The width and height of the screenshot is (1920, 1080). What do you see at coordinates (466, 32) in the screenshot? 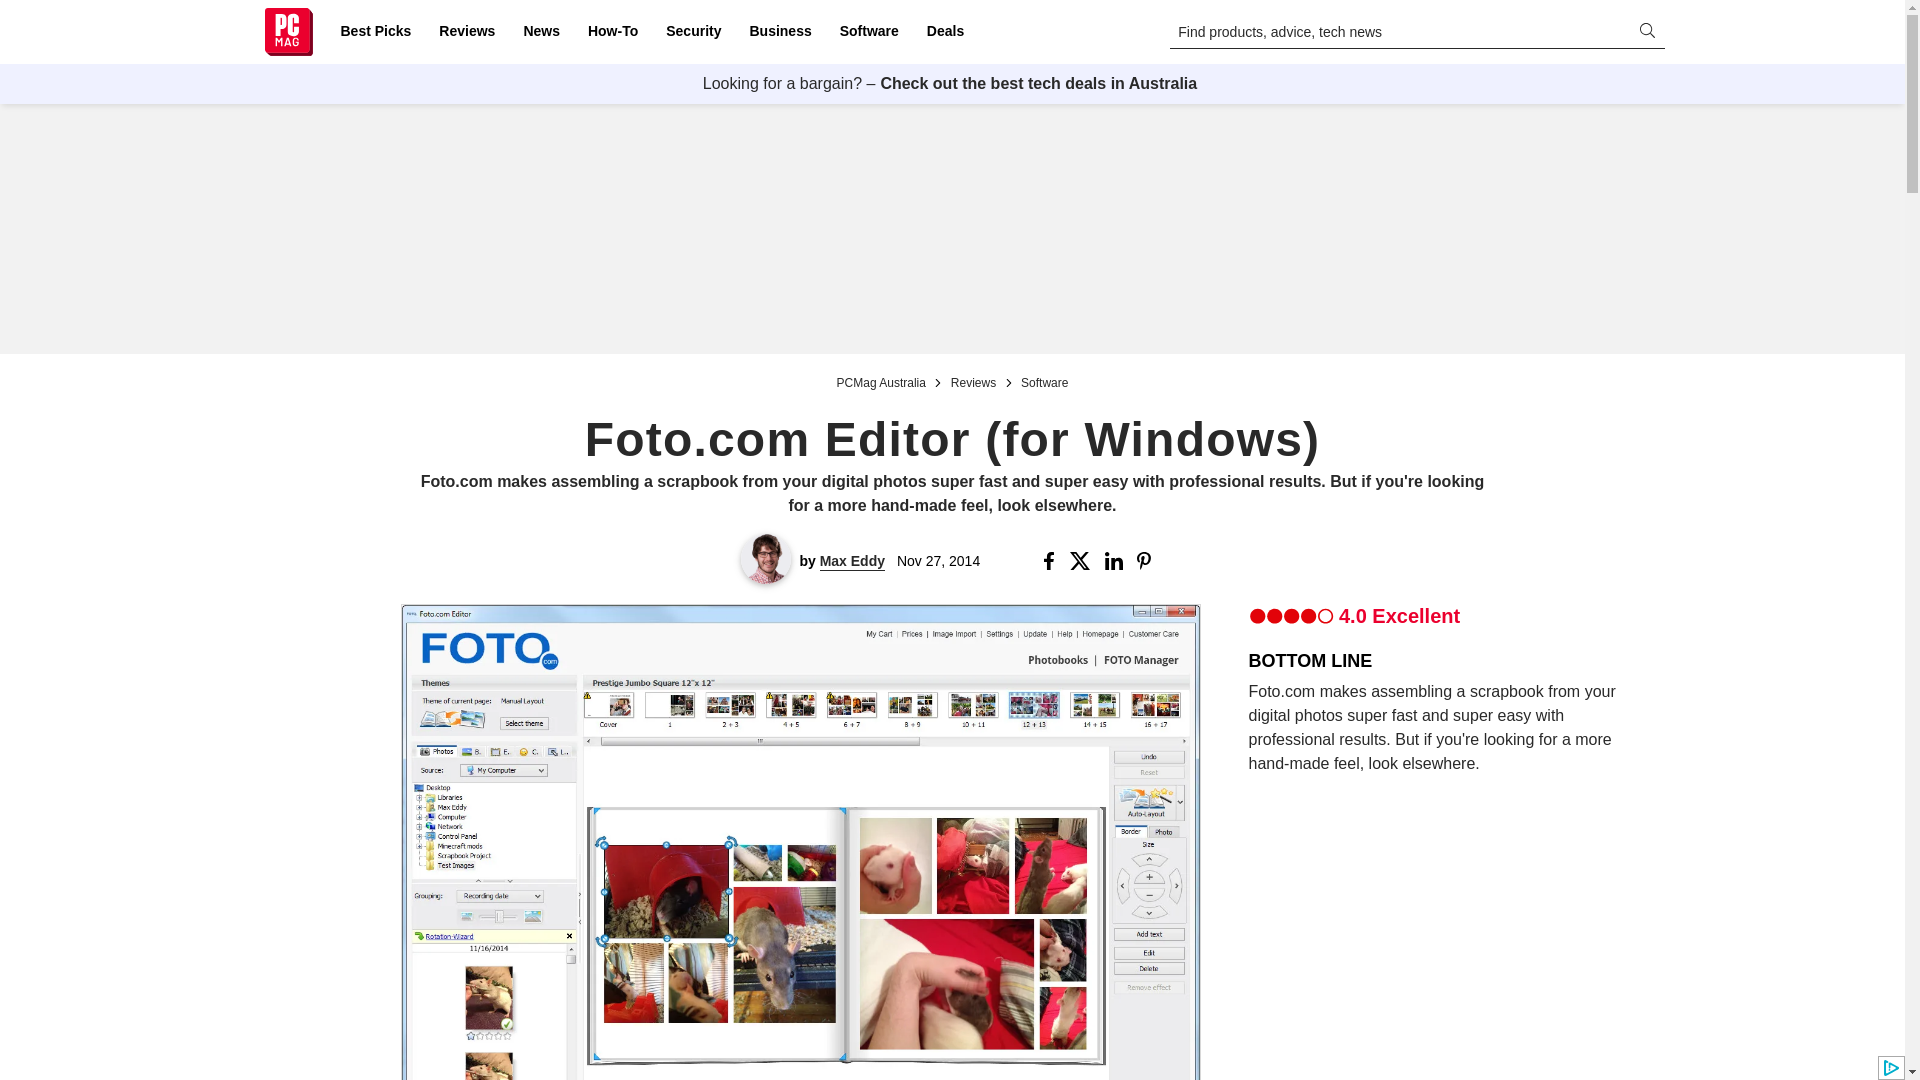
I see `Reviews` at bounding box center [466, 32].